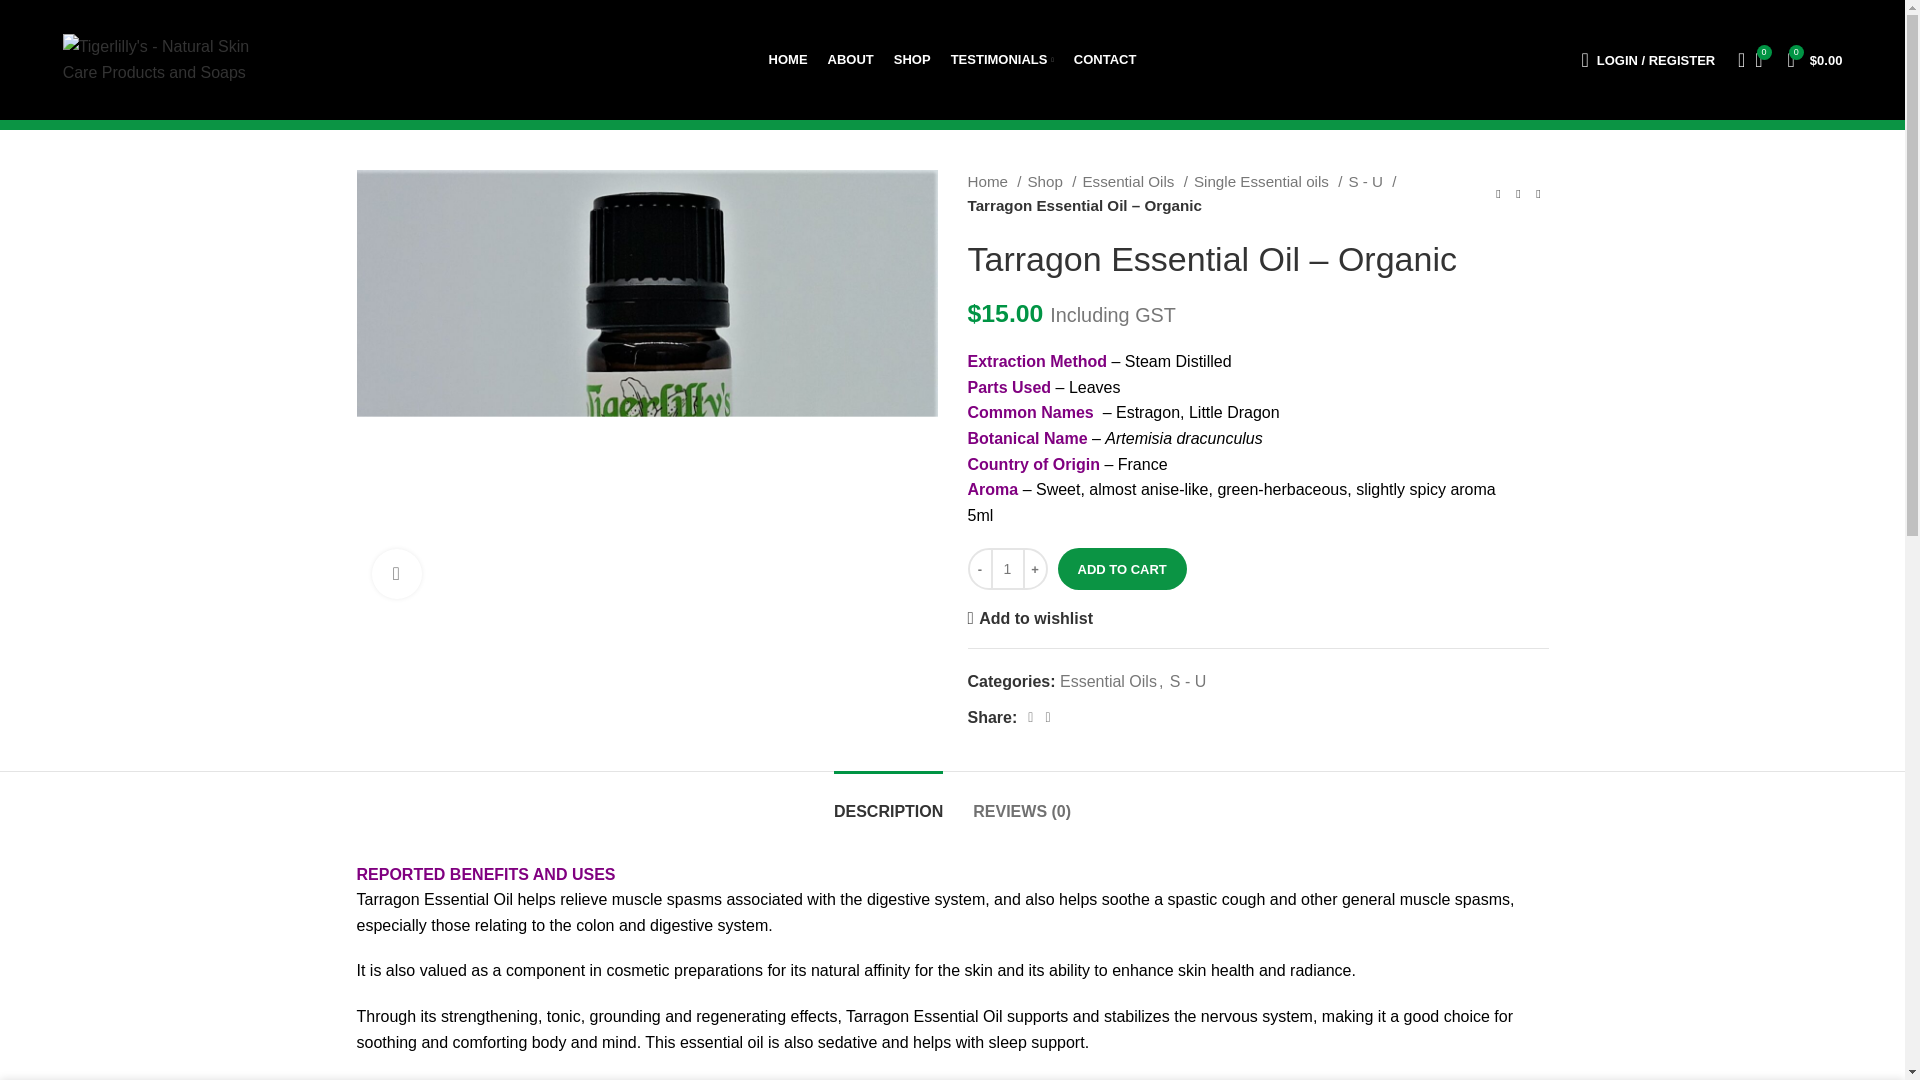 The width and height of the screenshot is (1920, 1080). I want to click on TESTIMONIALS, so click(1002, 59).